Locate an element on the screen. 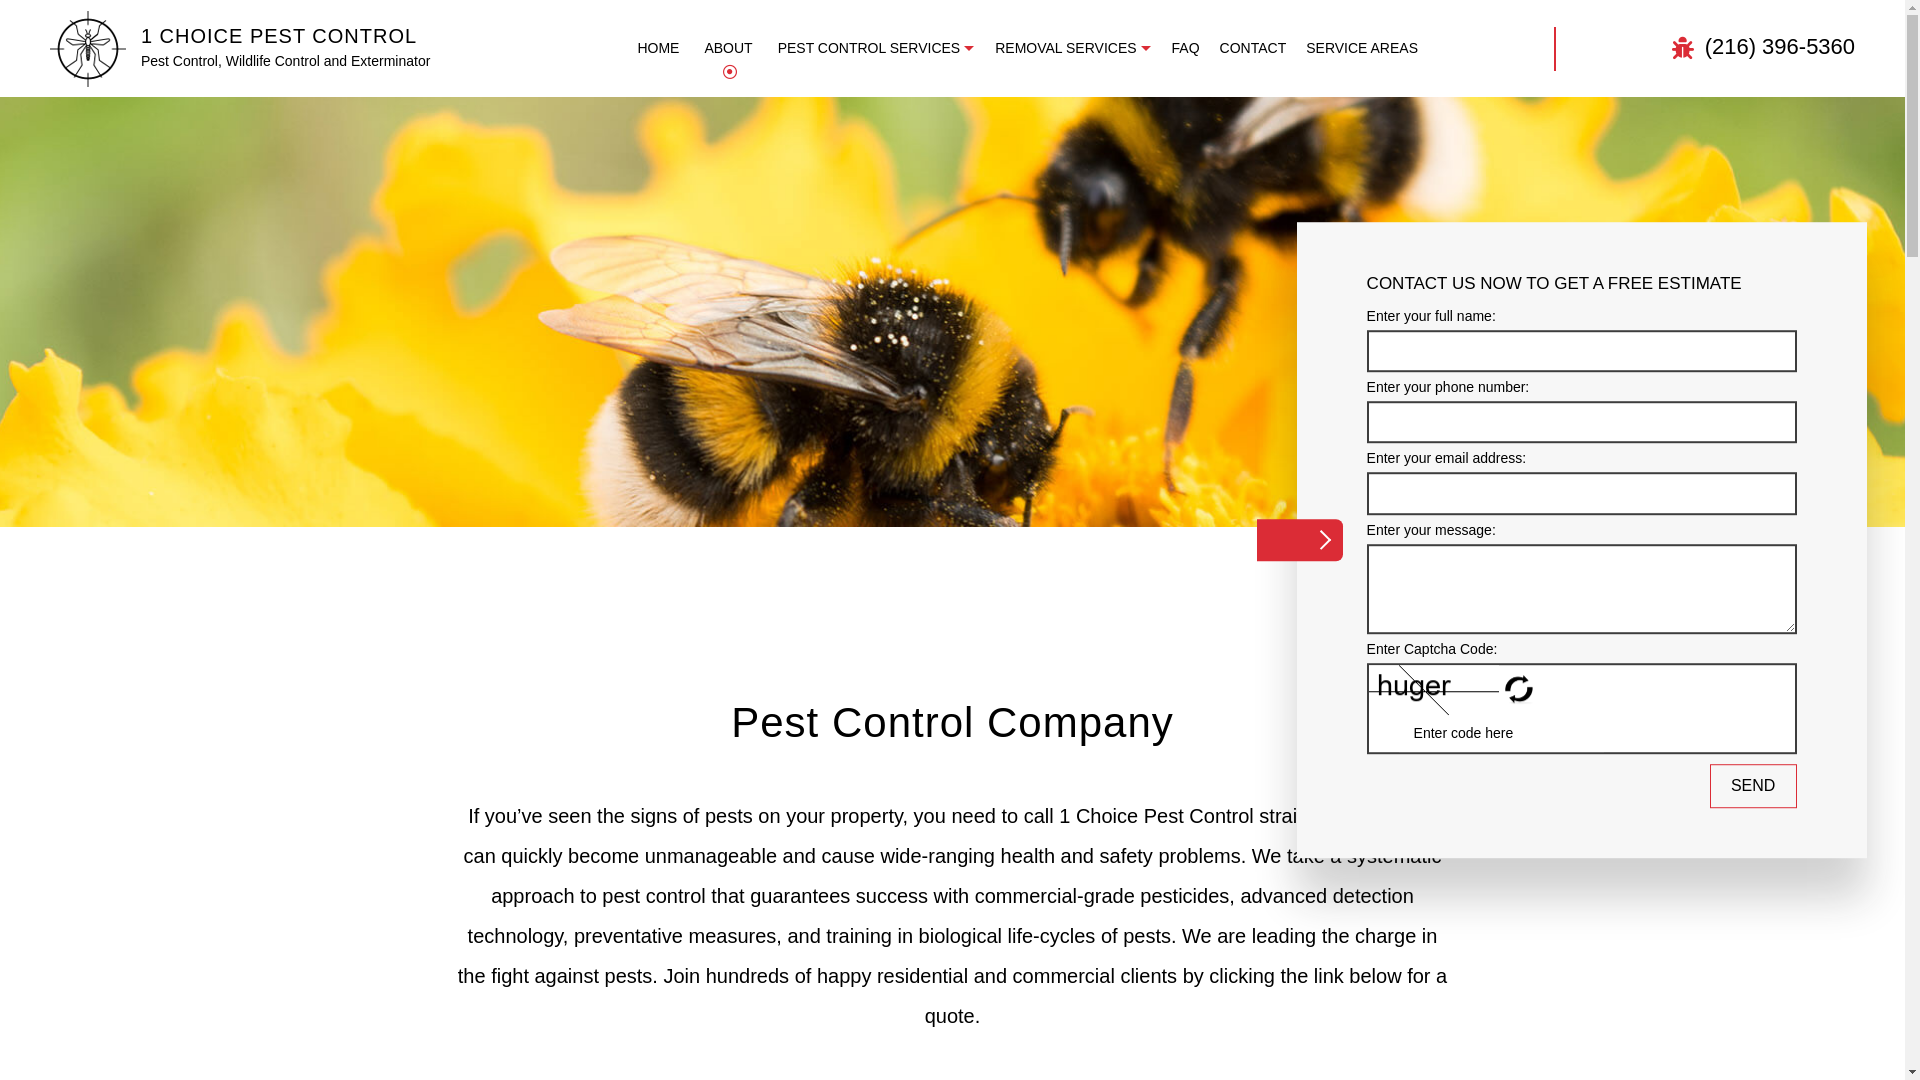  TERMITE CONTROL is located at coordinates (977, 356).